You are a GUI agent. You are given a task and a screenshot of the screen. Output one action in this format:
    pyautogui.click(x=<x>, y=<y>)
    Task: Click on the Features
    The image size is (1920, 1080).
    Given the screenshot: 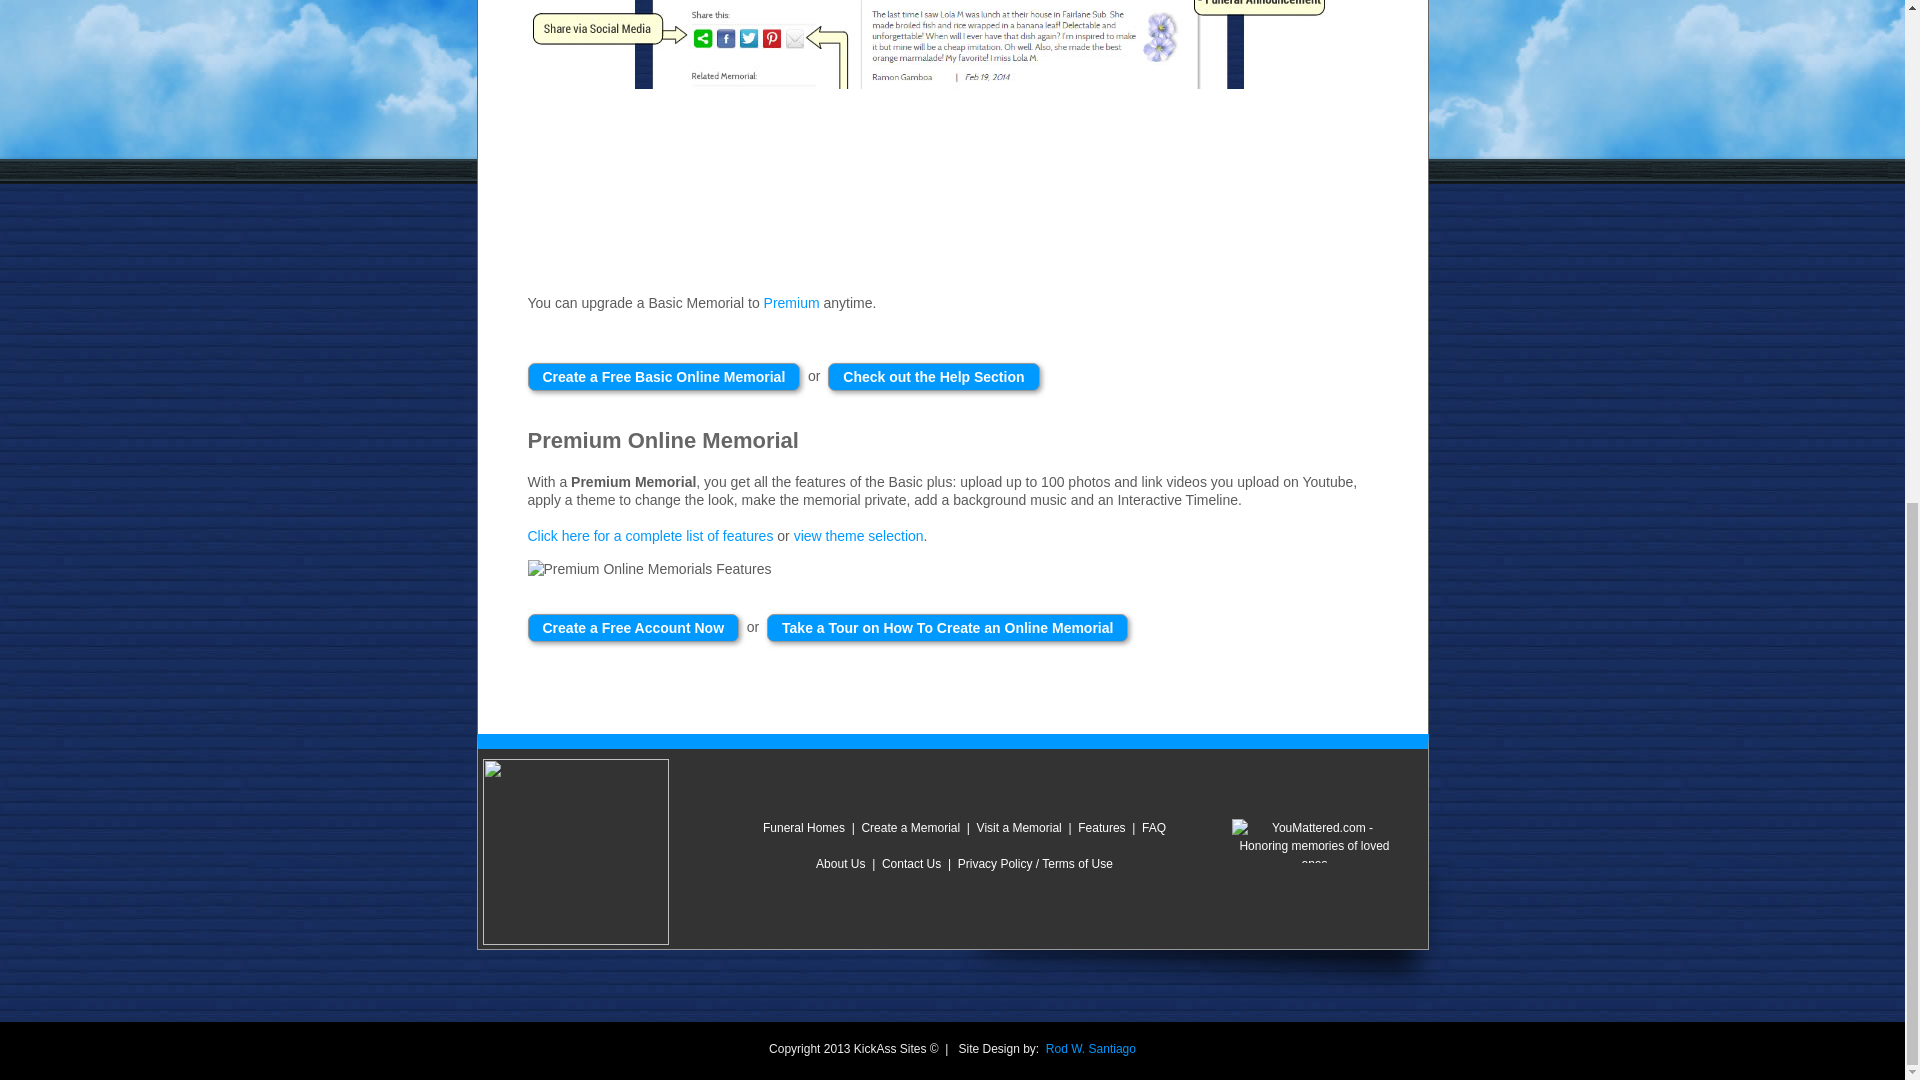 What is the action you would take?
    pyautogui.click(x=1101, y=827)
    